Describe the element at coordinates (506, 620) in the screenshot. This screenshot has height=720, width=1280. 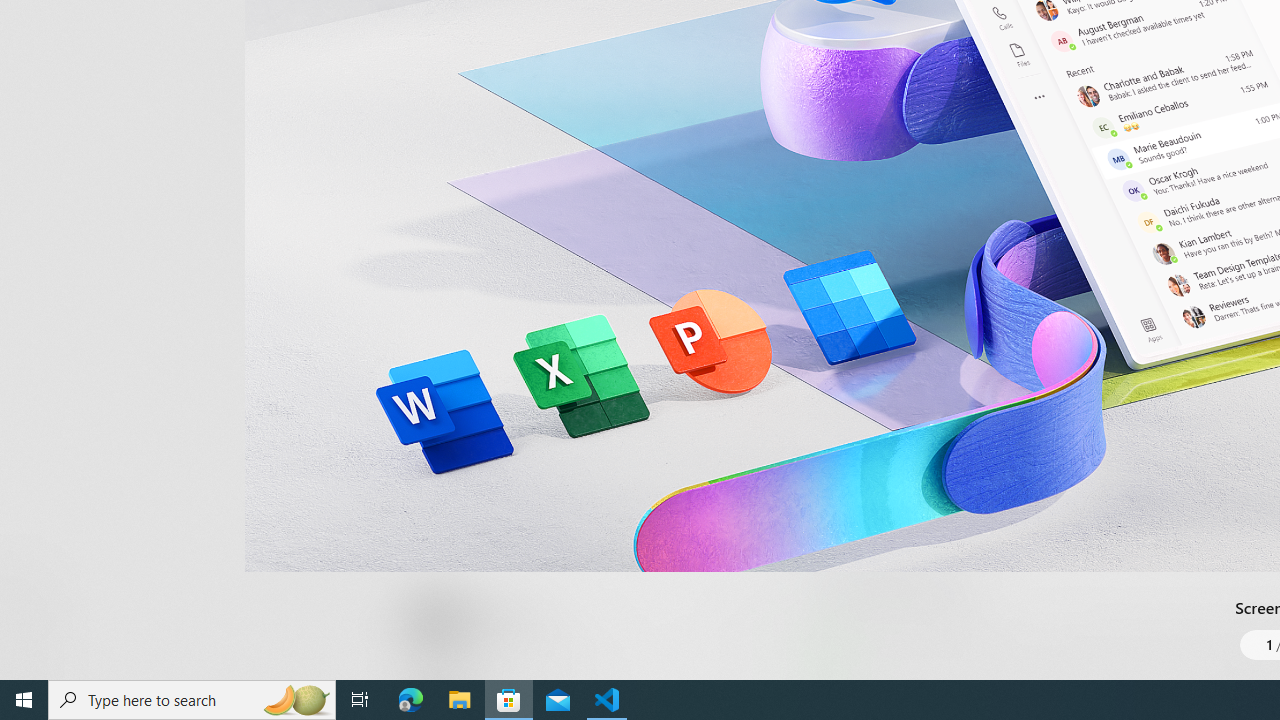
I see `Age rating: EVERYONE. Click for more information.` at that location.